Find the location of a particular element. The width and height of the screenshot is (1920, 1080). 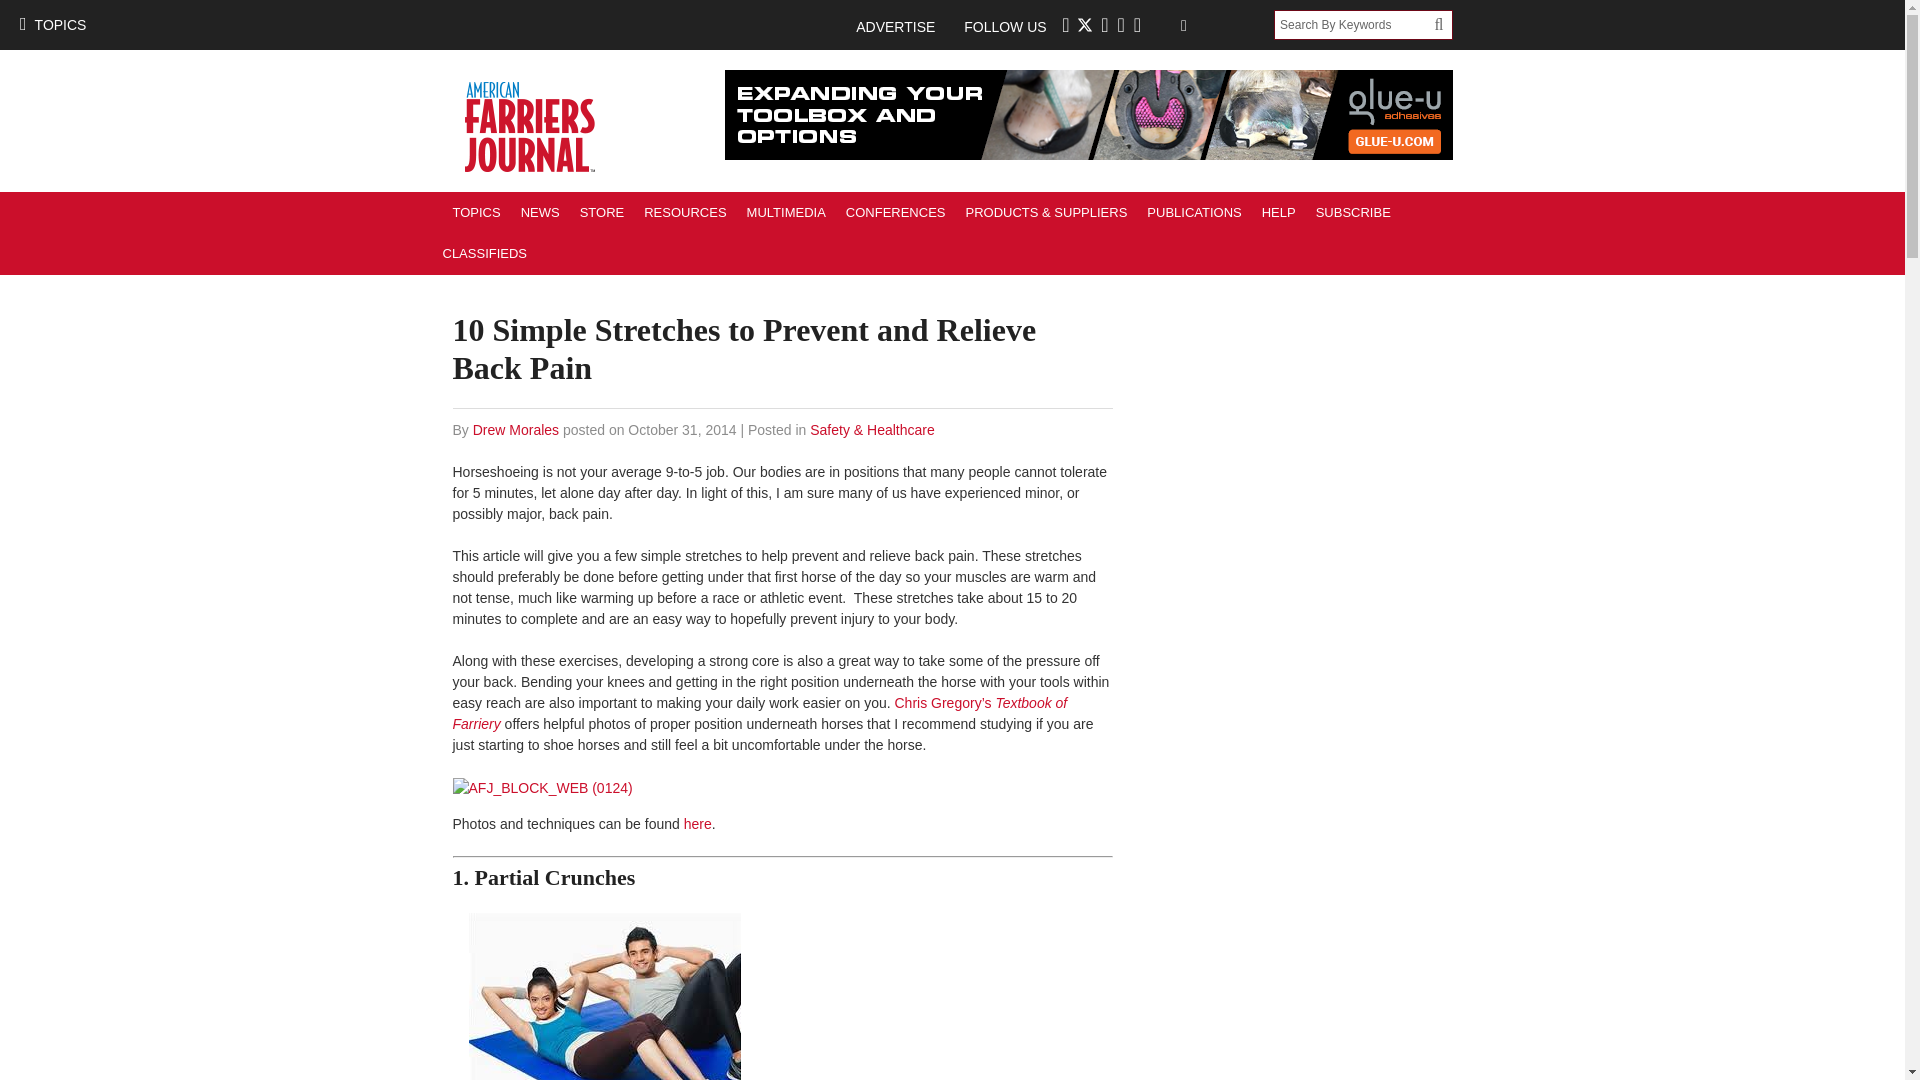

TOPICS is located at coordinates (476, 212).